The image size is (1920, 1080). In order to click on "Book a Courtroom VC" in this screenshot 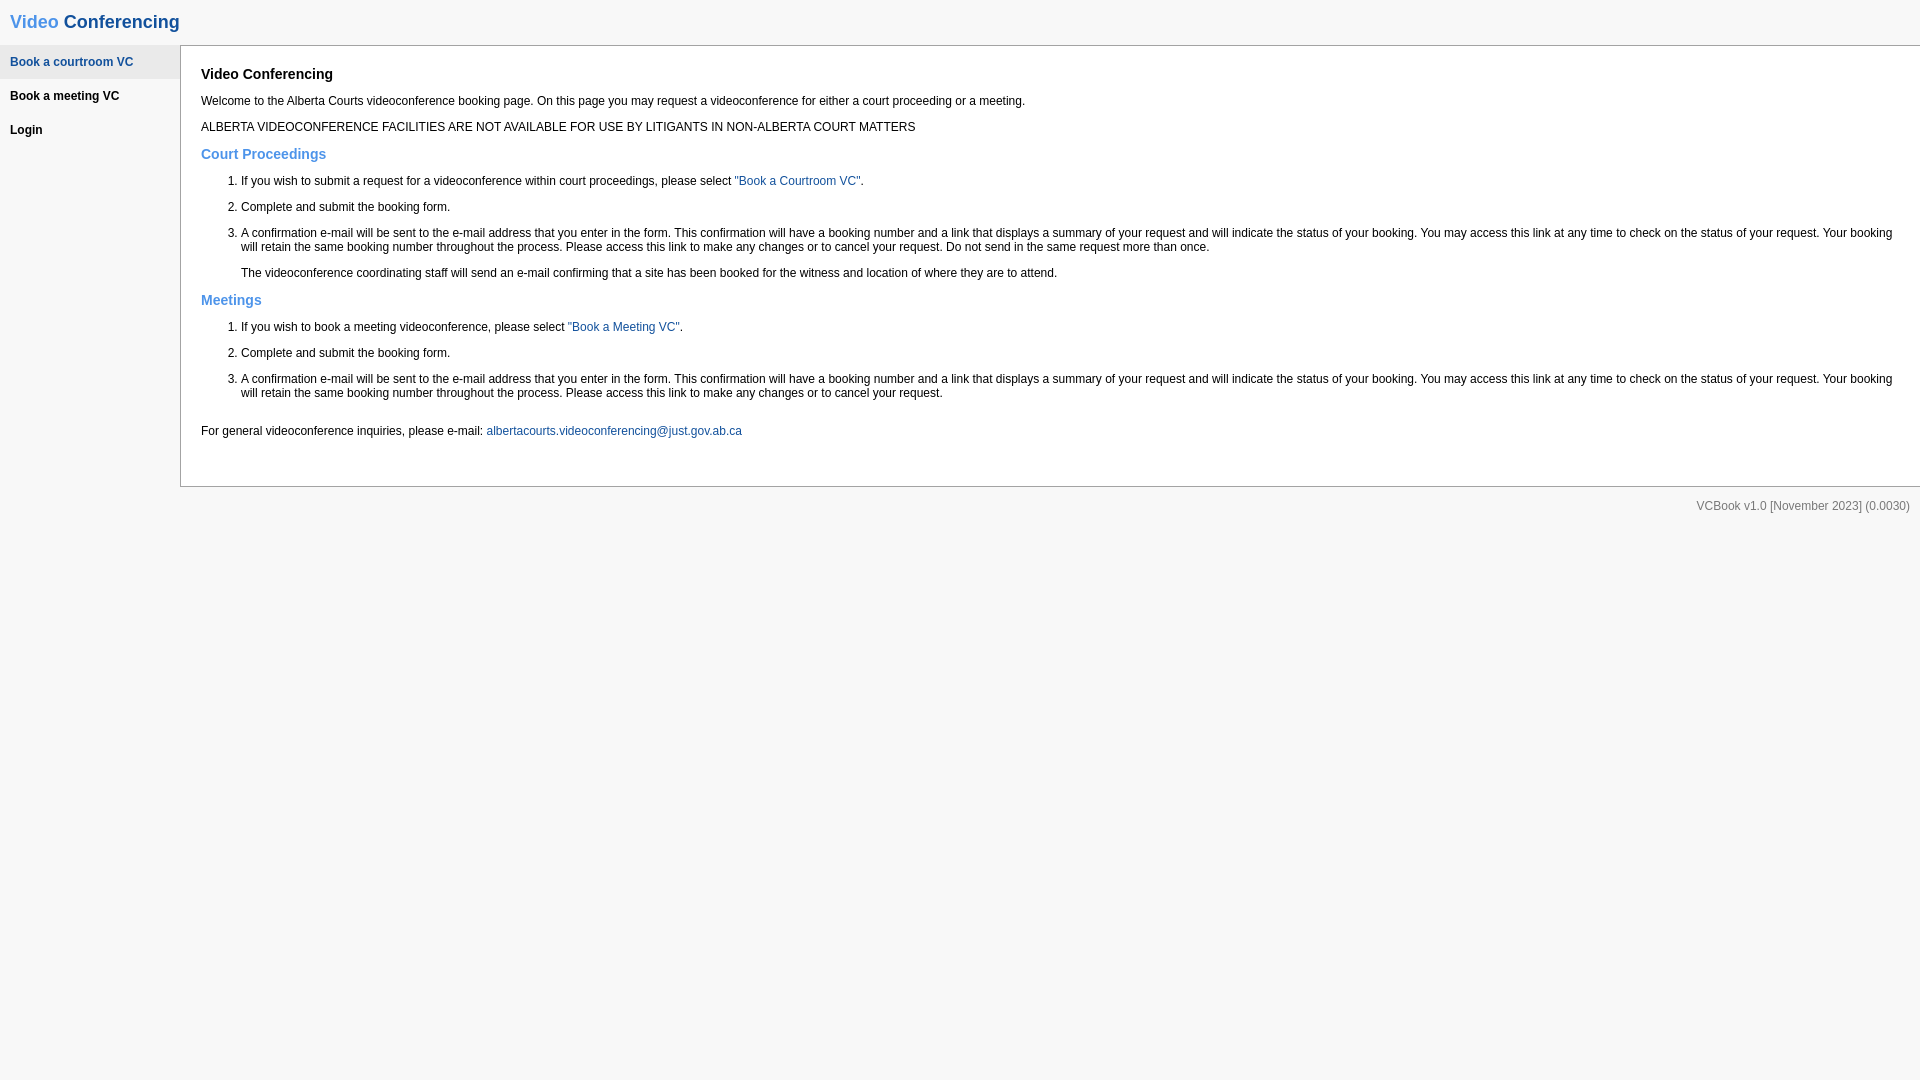, I will do `click(798, 181)`.